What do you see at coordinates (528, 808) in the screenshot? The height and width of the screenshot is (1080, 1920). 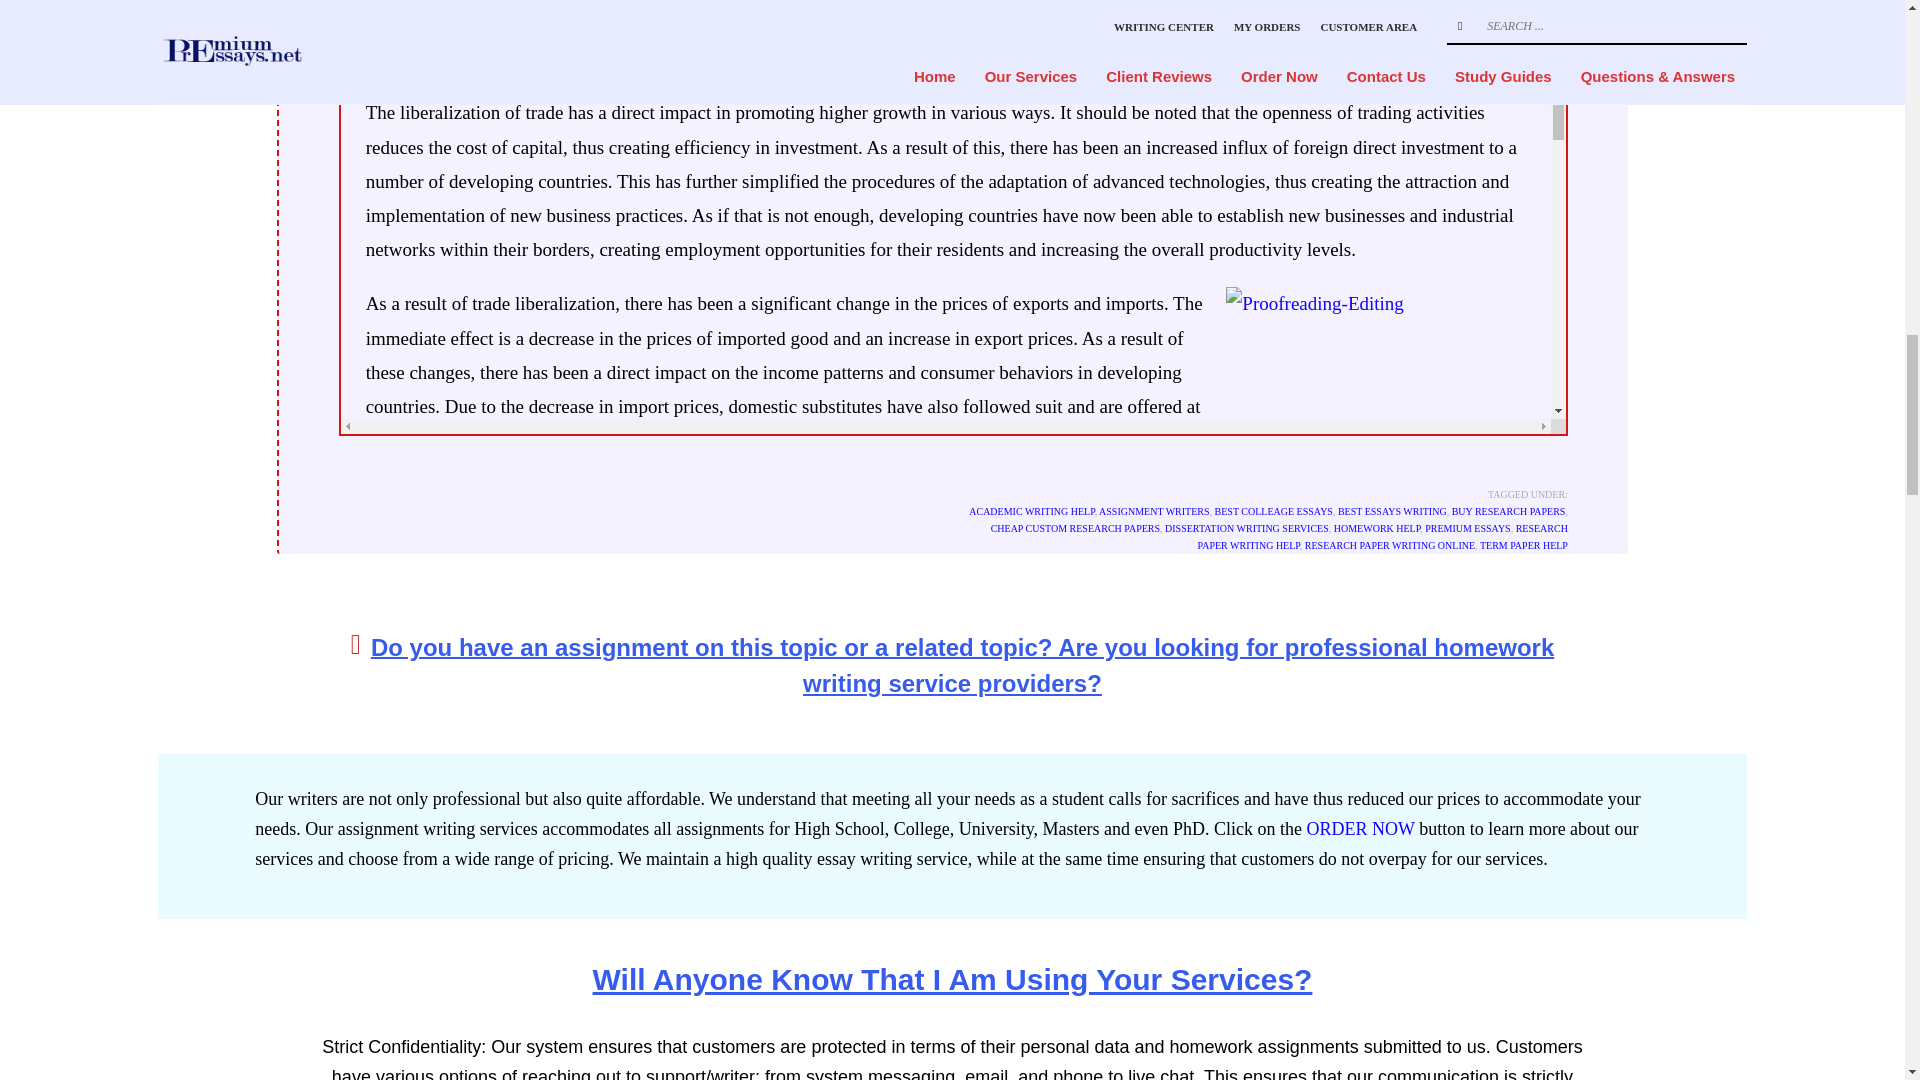 I see `placing an order` at bounding box center [528, 808].